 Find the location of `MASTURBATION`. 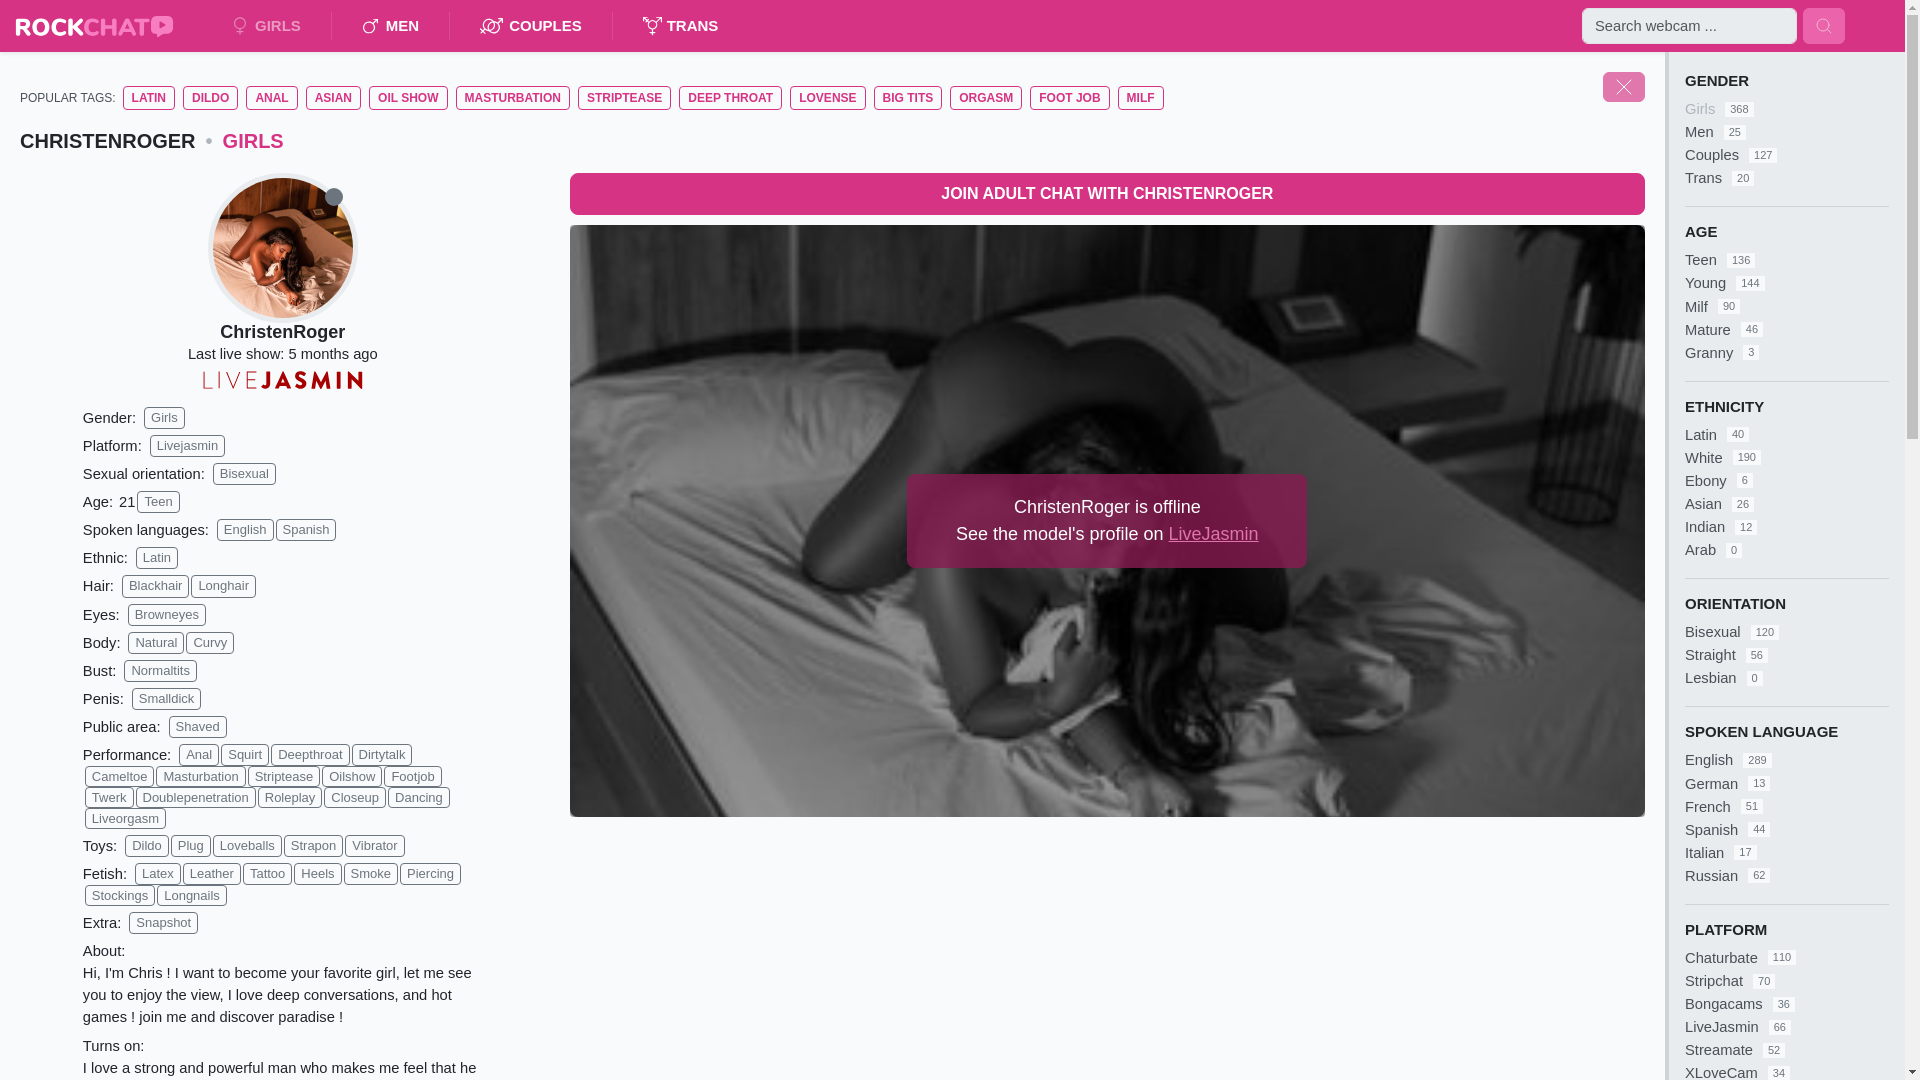

MASTURBATION is located at coordinates (513, 98).